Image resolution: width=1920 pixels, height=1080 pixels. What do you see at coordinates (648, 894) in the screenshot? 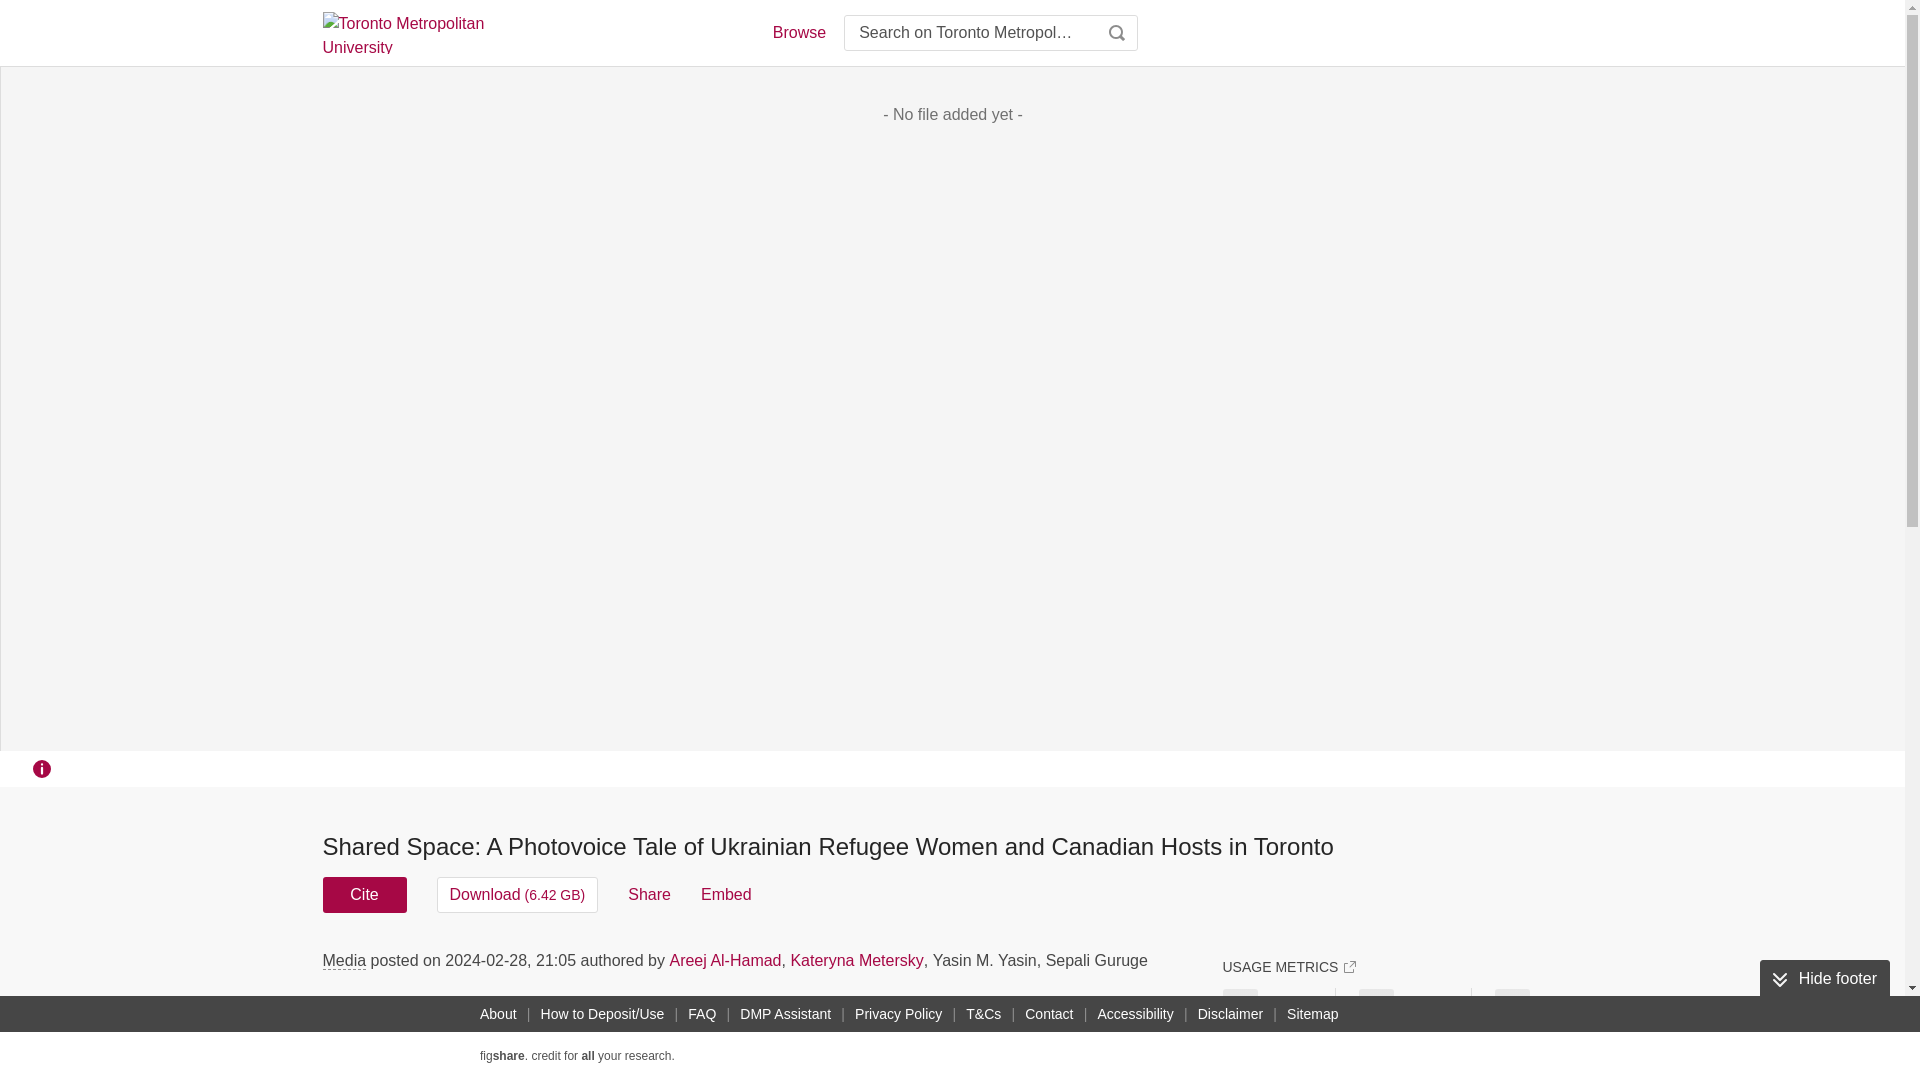
I see `Share` at bounding box center [648, 894].